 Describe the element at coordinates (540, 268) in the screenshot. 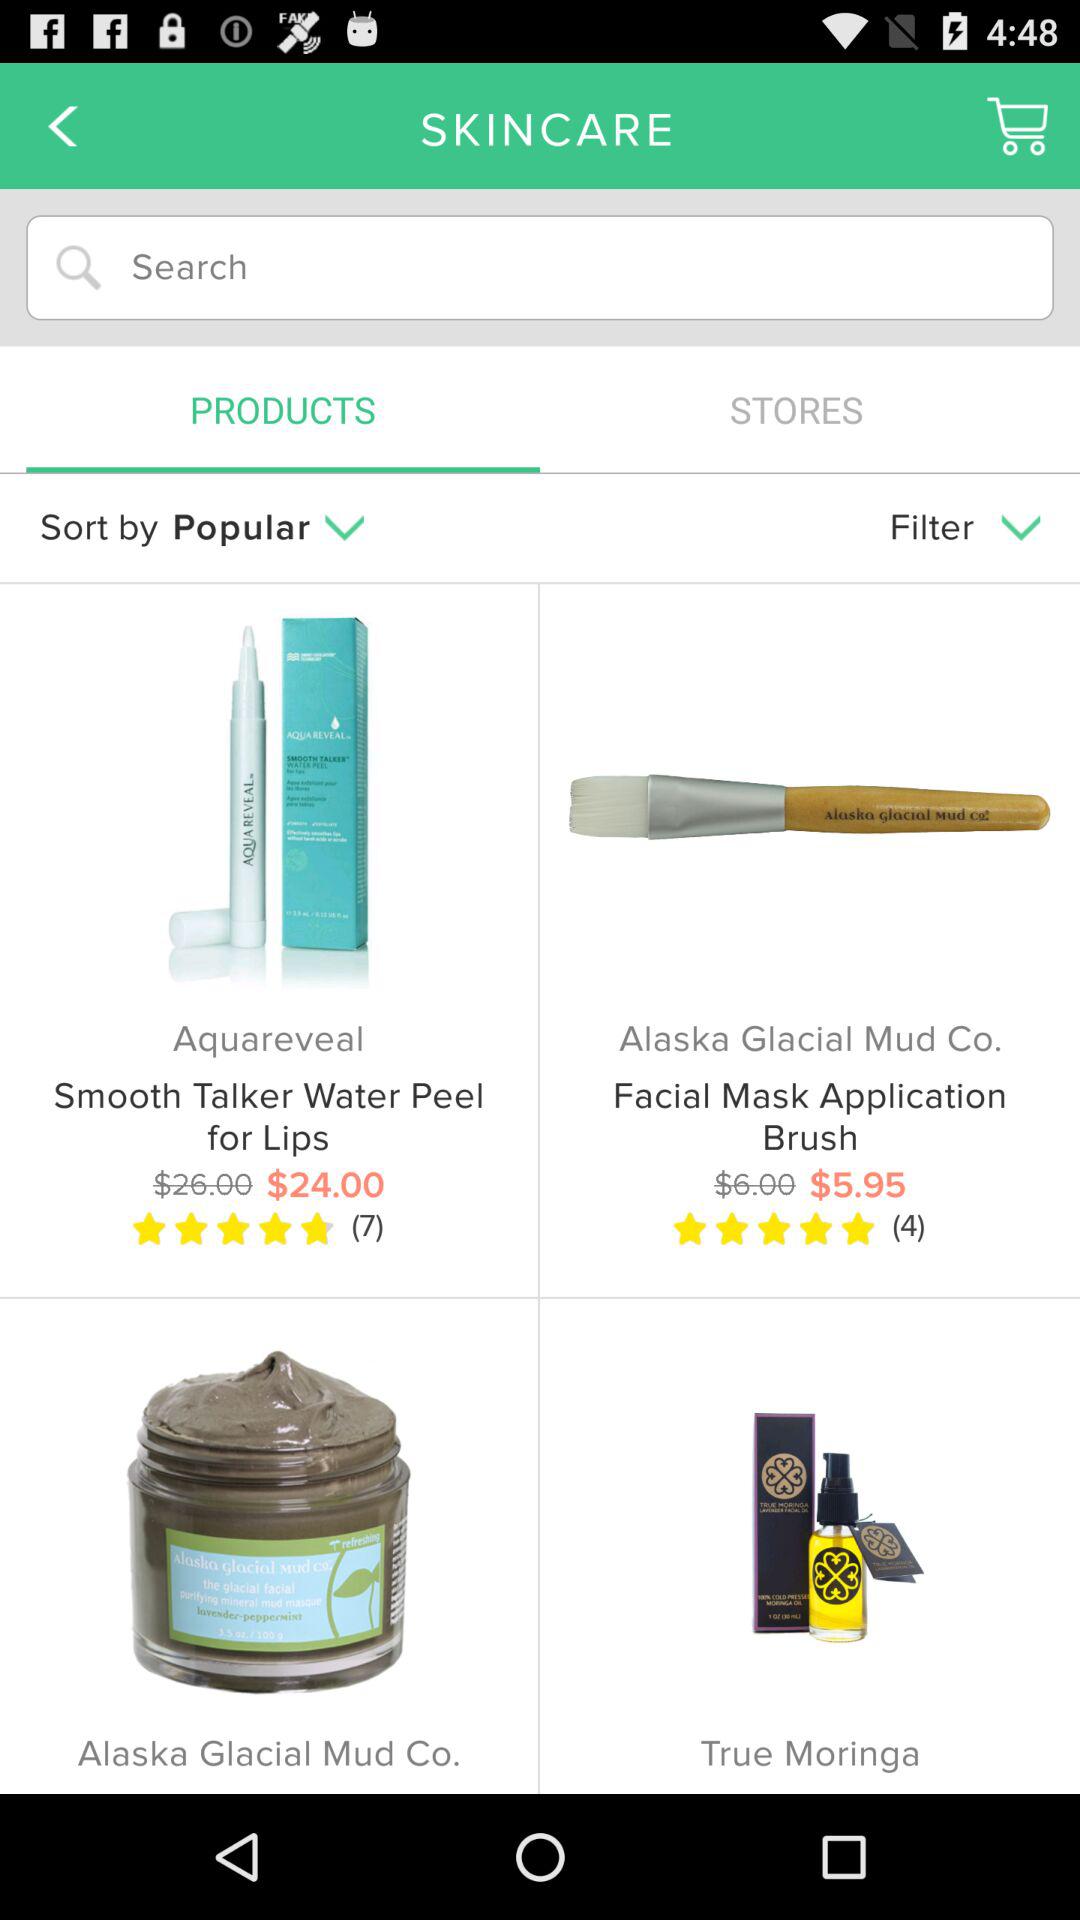

I see `select the icon above products` at that location.